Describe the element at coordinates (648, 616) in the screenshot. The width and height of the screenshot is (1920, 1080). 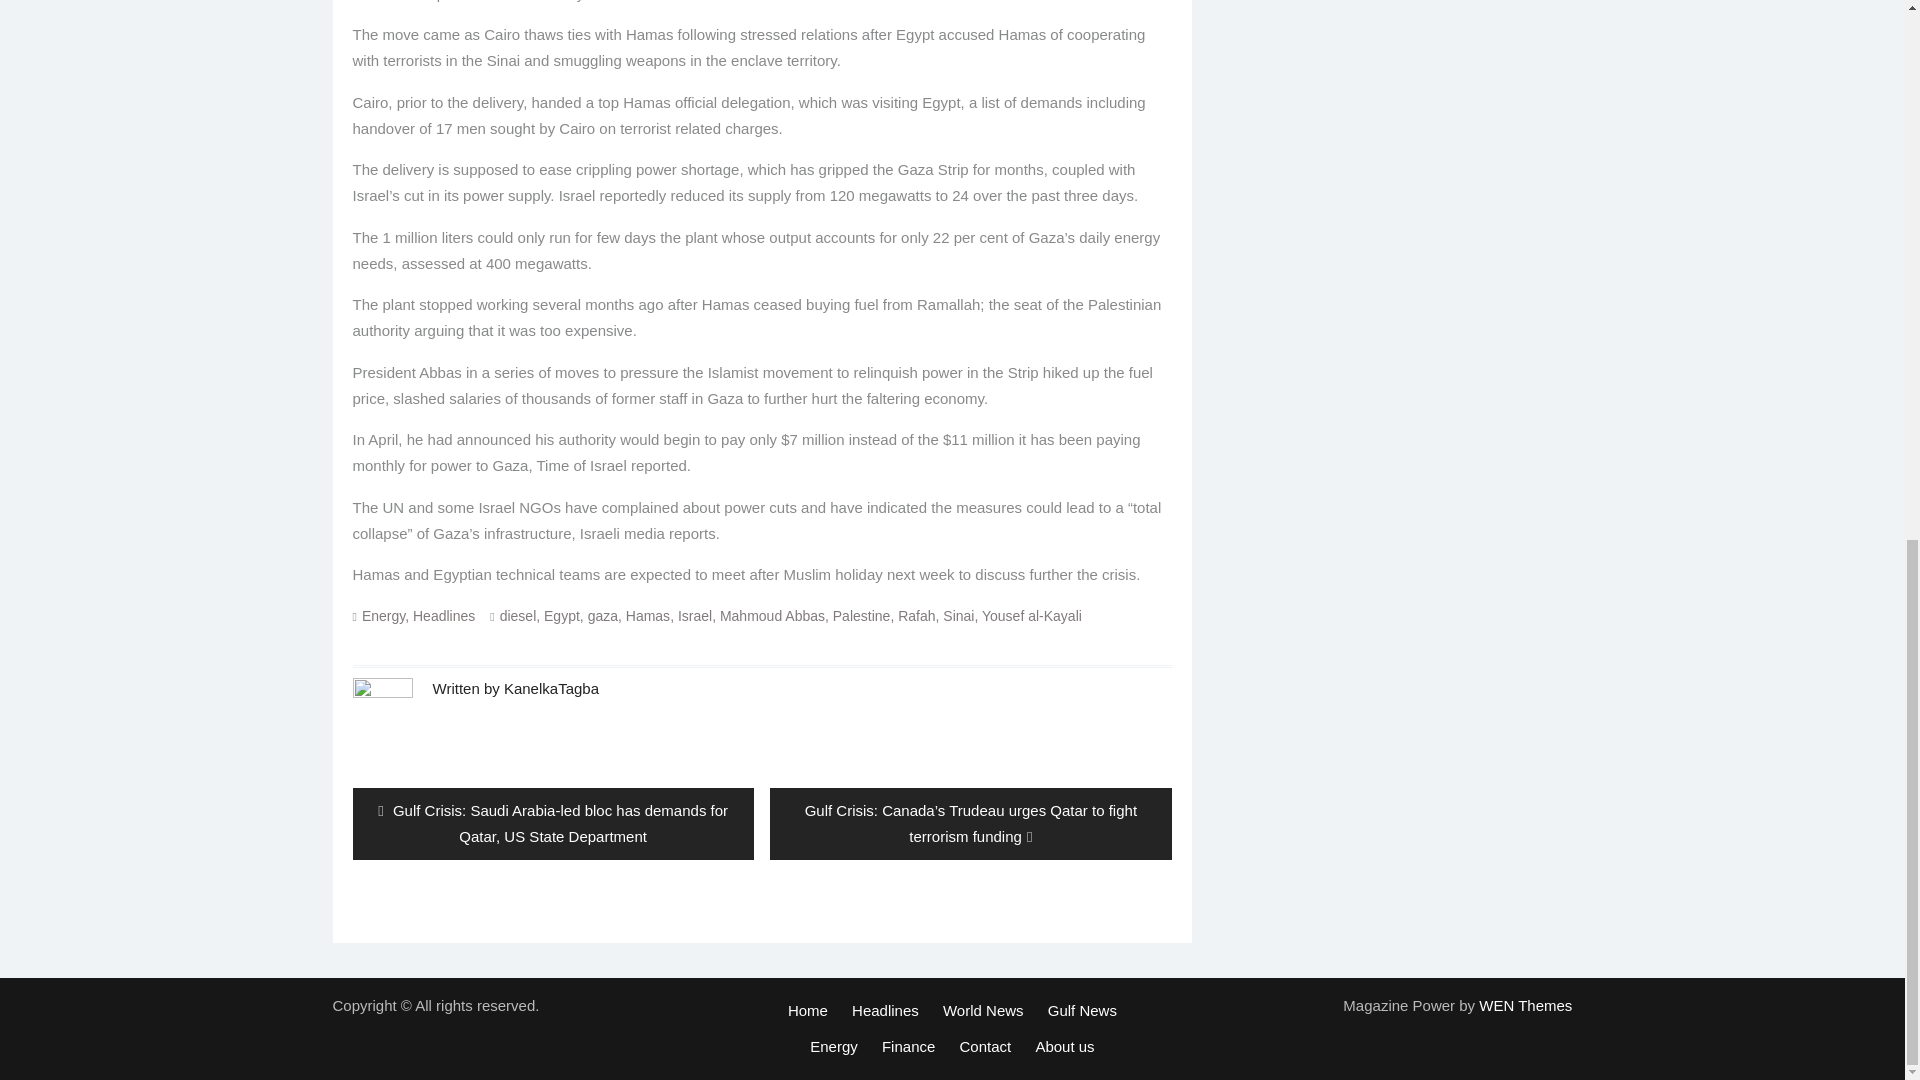
I see `Hamas` at that location.